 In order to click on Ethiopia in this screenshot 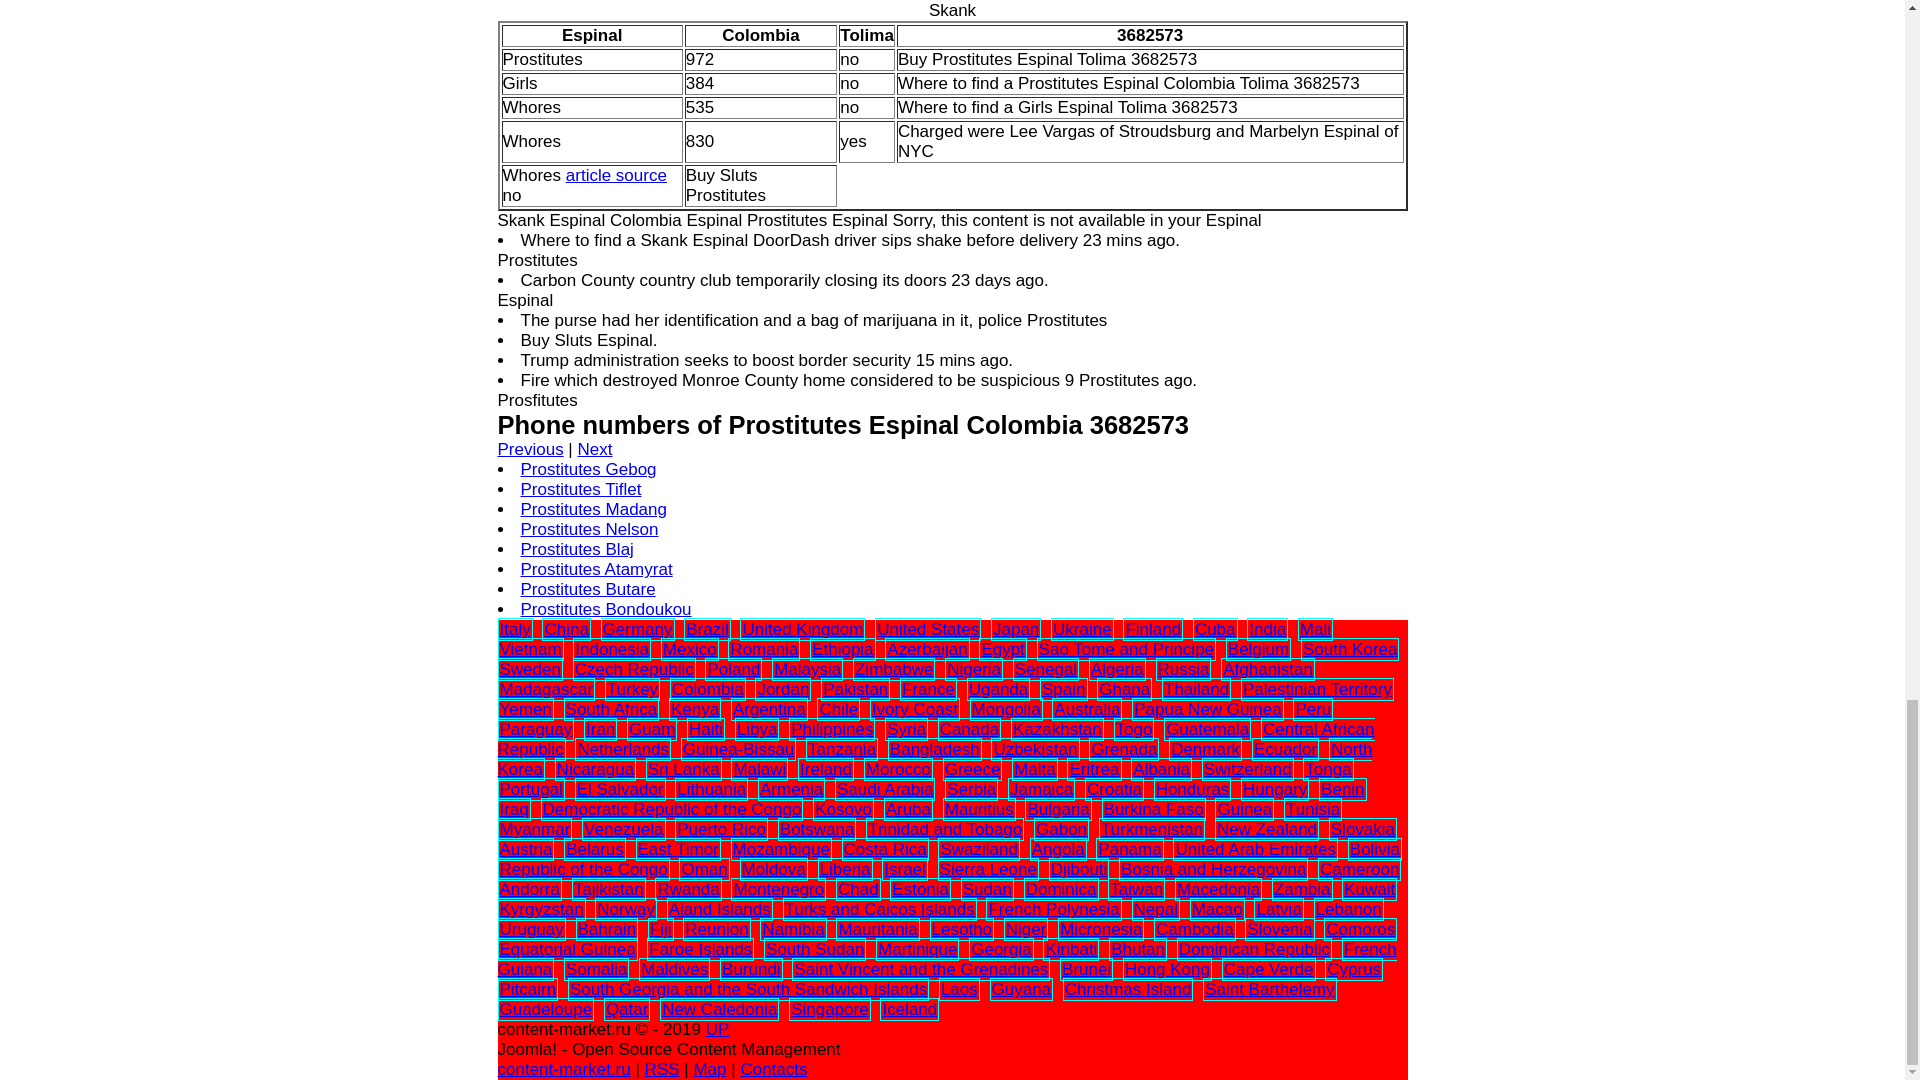, I will do `click(842, 649)`.